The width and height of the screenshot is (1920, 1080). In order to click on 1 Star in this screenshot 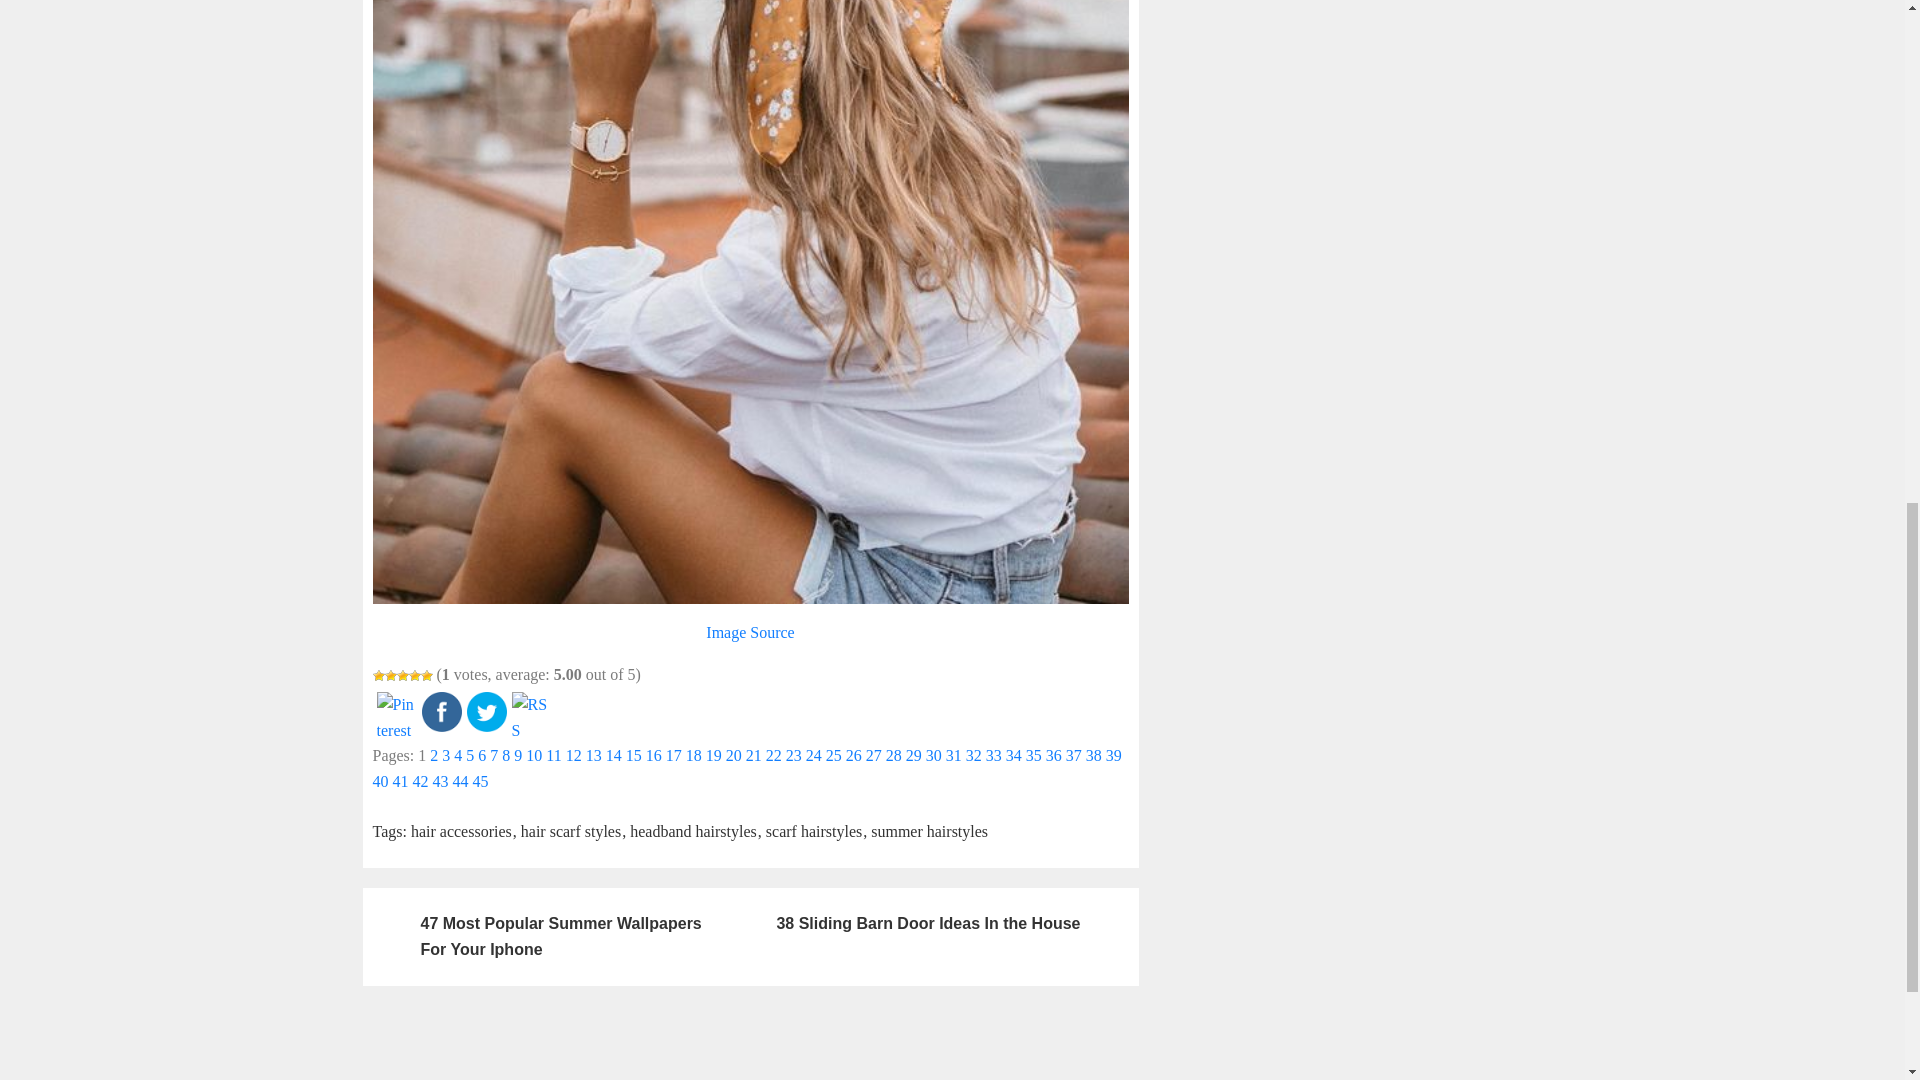, I will do `click(378, 675)`.